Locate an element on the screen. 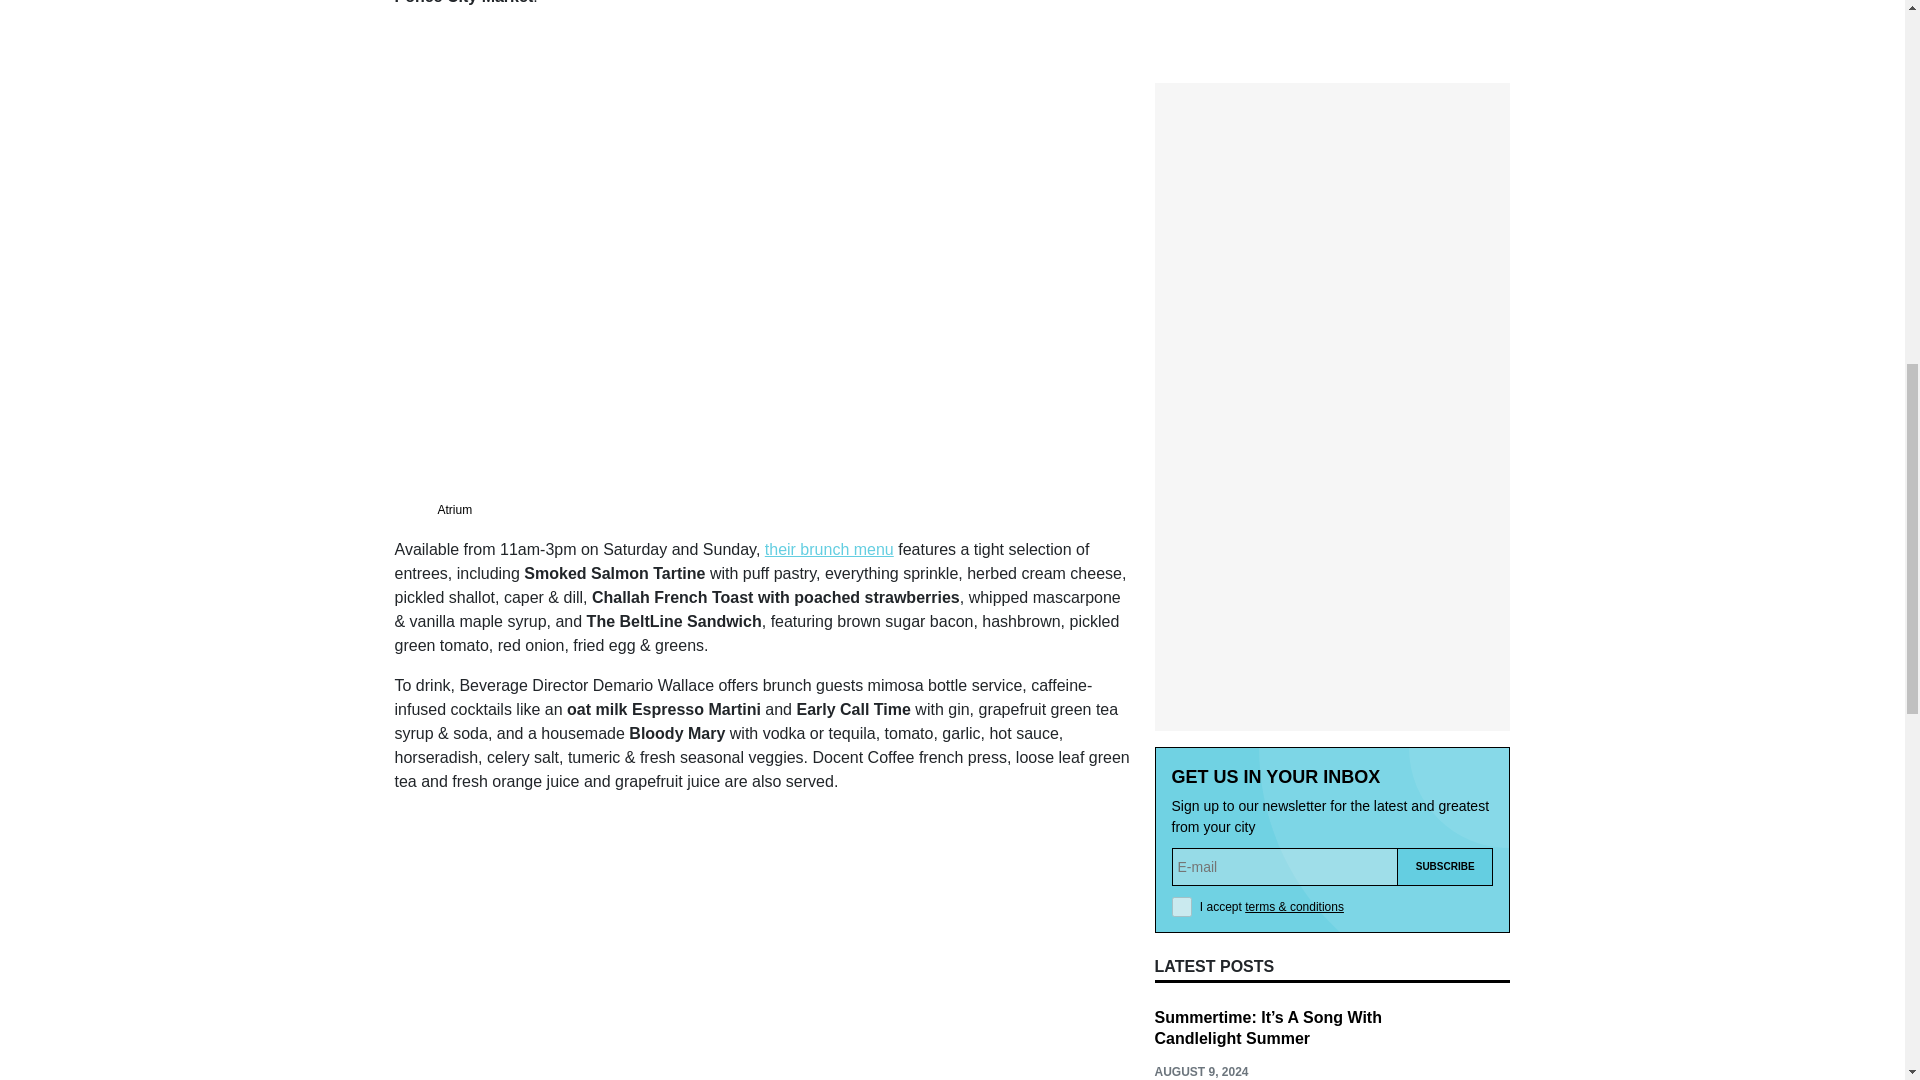 Image resolution: width=1920 pixels, height=1080 pixels. AUGUST 9, 2024 is located at coordinates (1200, 682).